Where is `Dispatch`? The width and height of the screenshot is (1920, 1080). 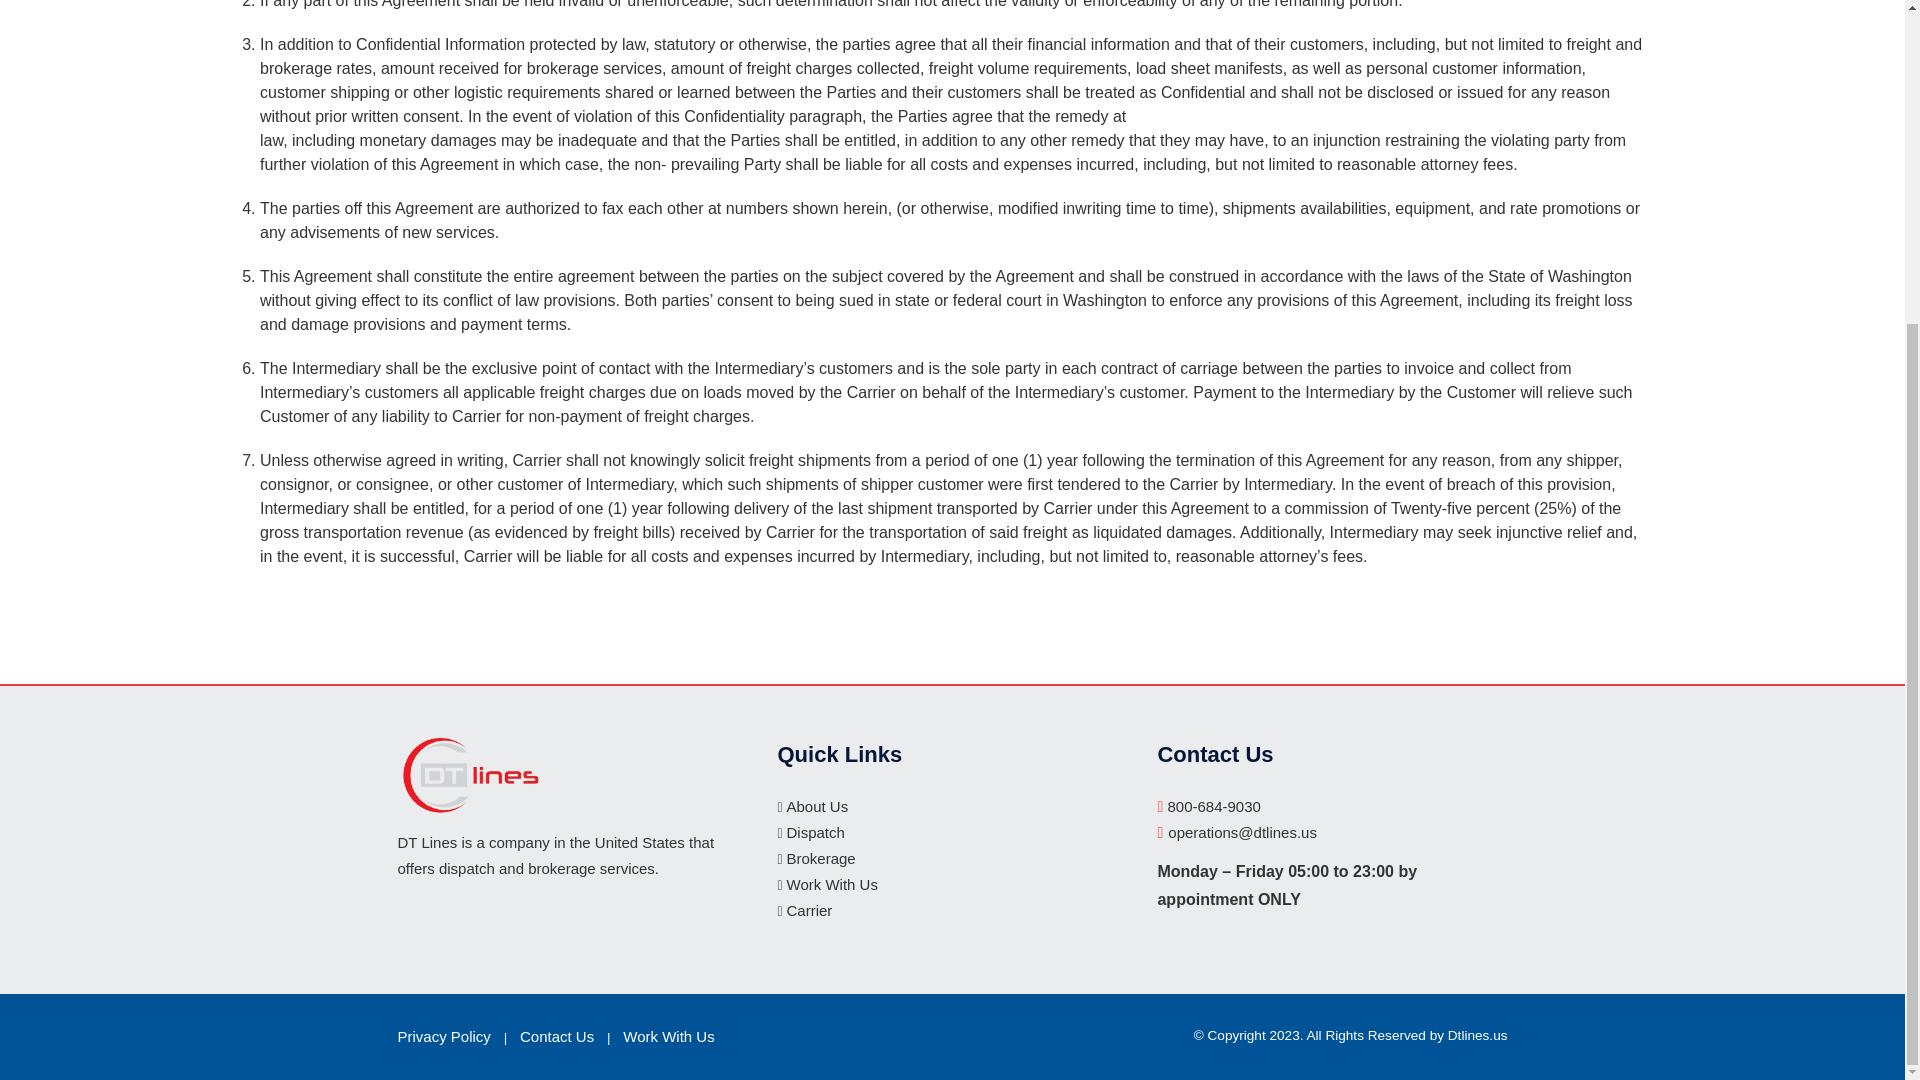
Dispatch is located at coordinates (814, 832).